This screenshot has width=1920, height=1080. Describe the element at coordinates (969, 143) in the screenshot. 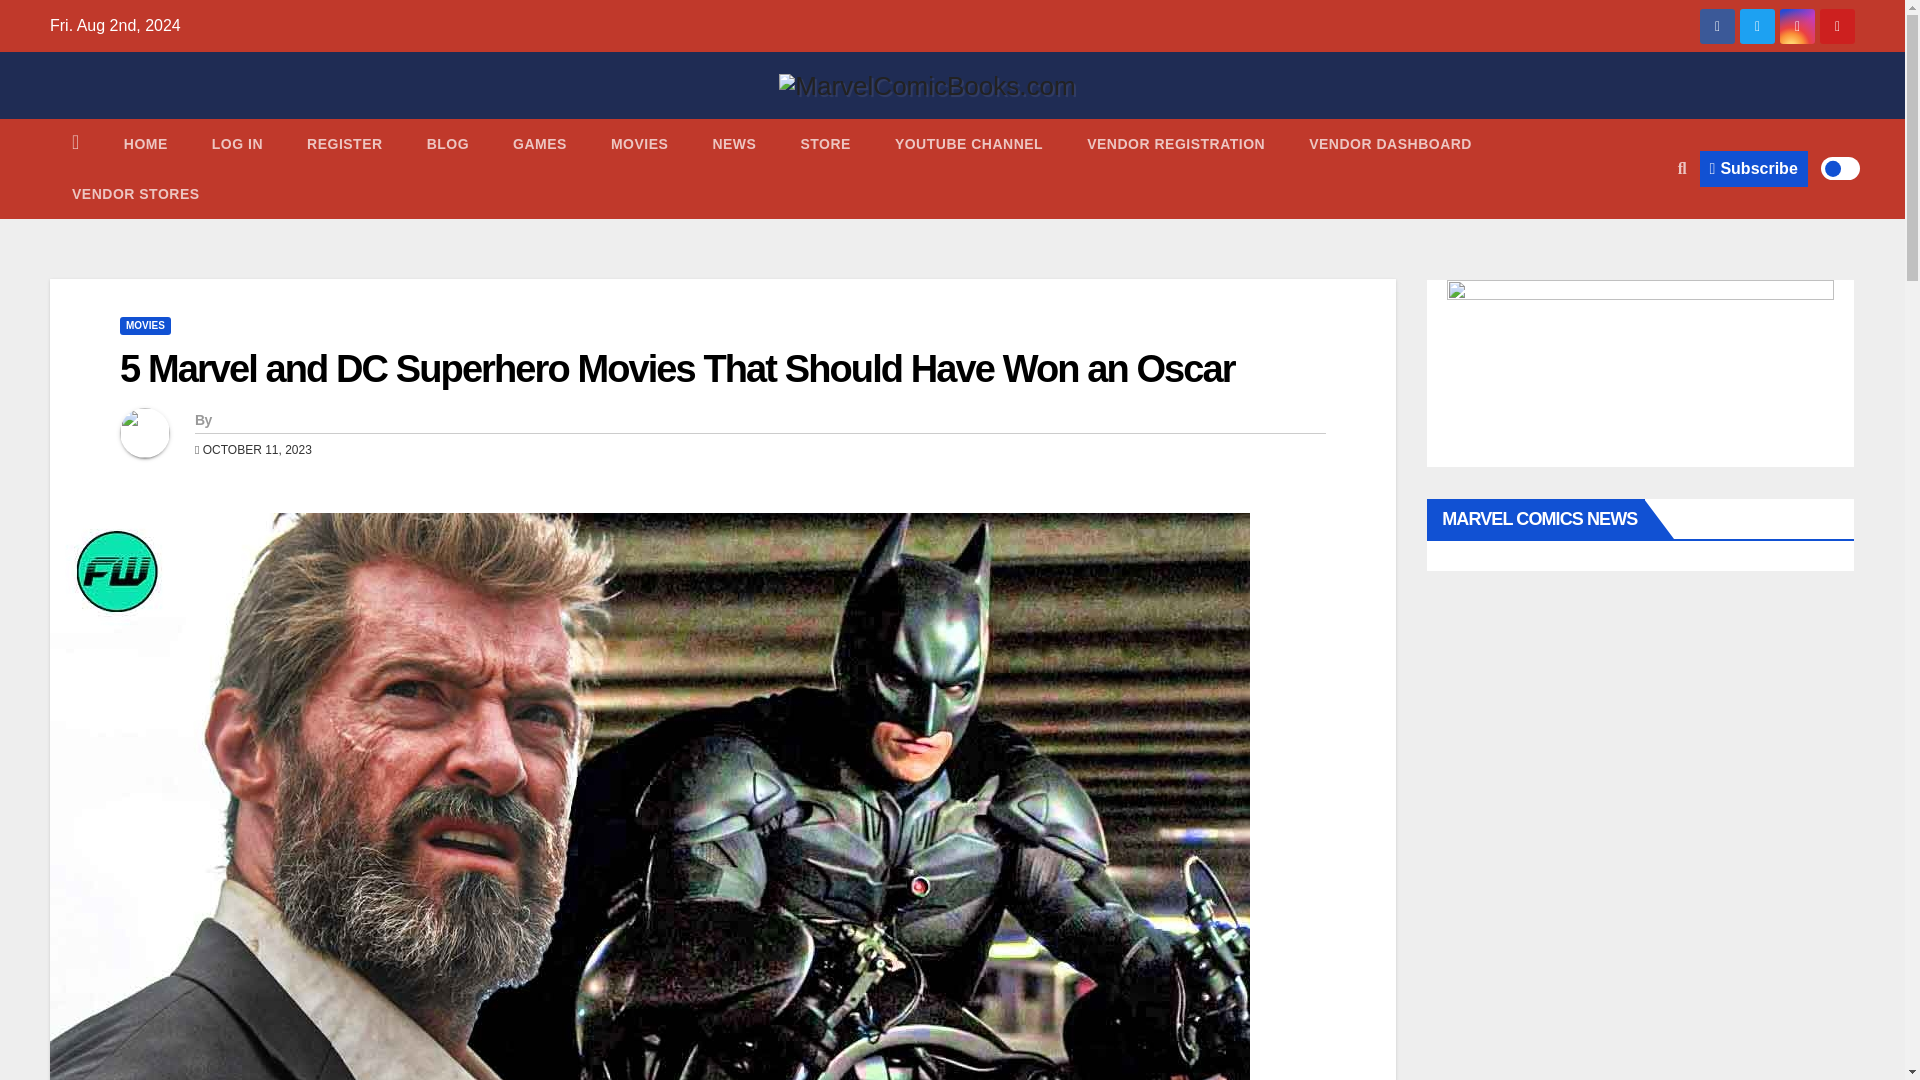

I see `YOUTUBE CHANNEL` at that location.